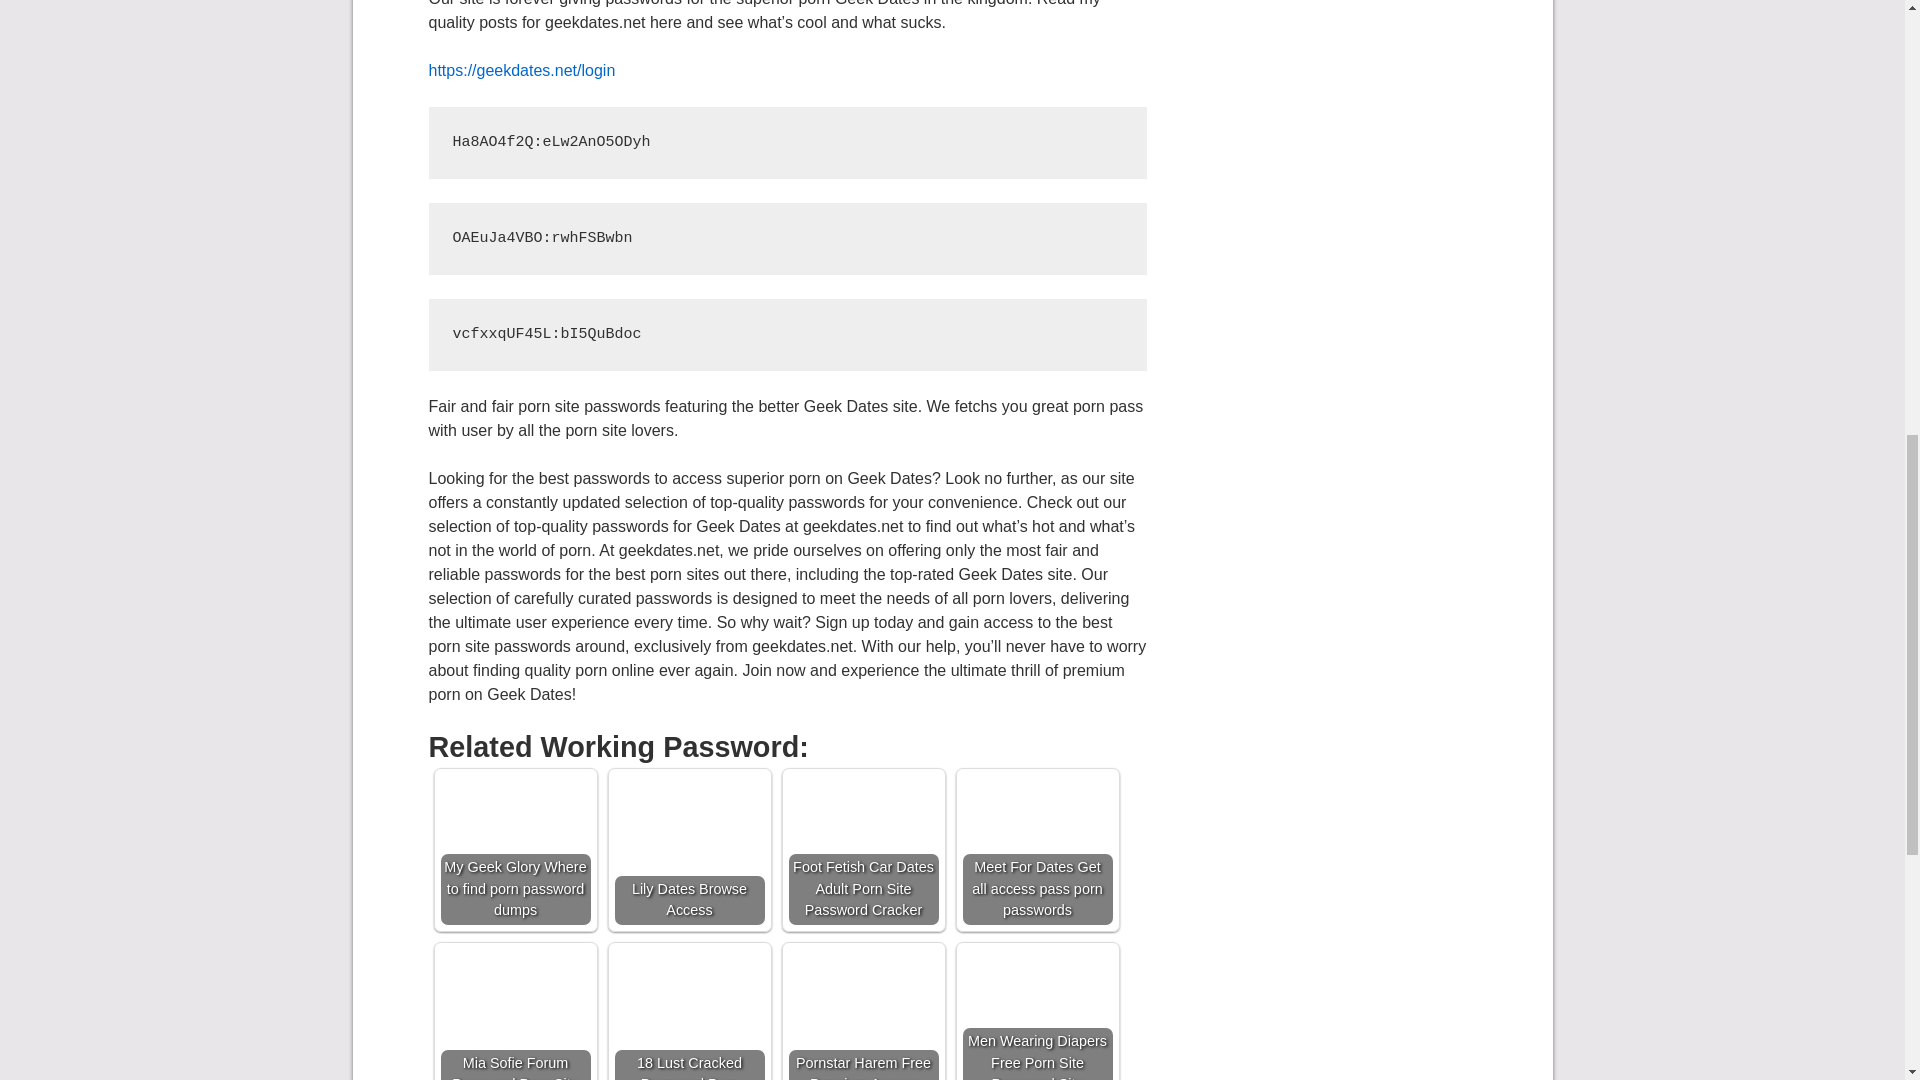 The height and width of the screenshot is (1080, 1920). I want to click on Mia Sofie Forum Password Porn Site, so click(514, 1014).